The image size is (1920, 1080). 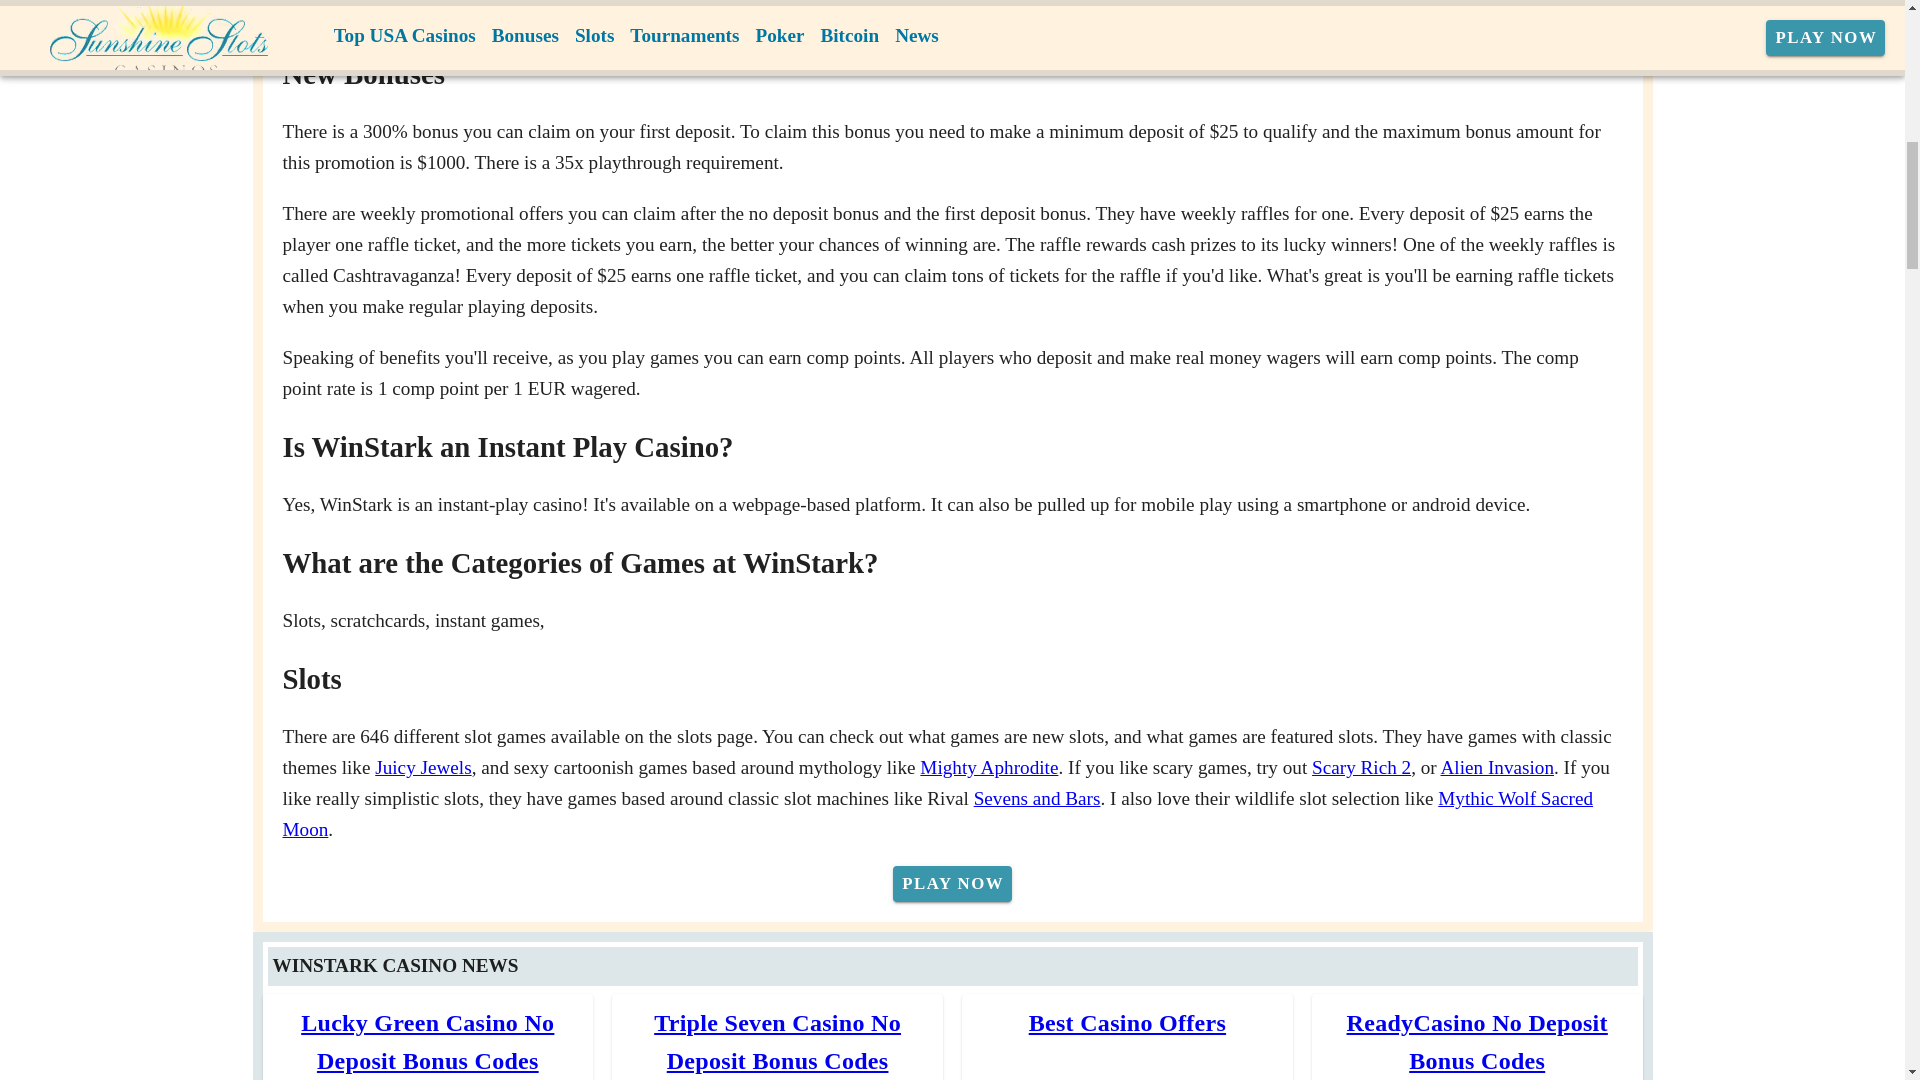 I want to click on Mighty Aphrodite, so click(x=988, y=767).